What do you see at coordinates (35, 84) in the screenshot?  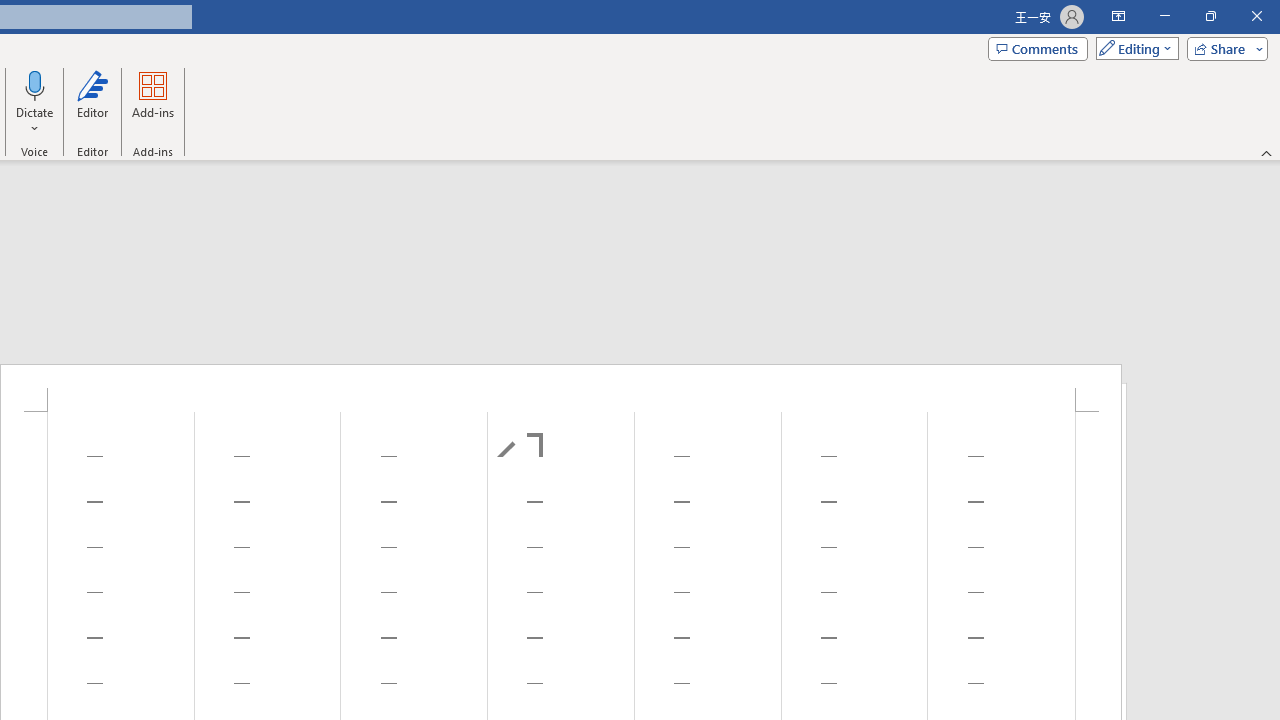 I see `Dictate` at bounding box center [35, 84].